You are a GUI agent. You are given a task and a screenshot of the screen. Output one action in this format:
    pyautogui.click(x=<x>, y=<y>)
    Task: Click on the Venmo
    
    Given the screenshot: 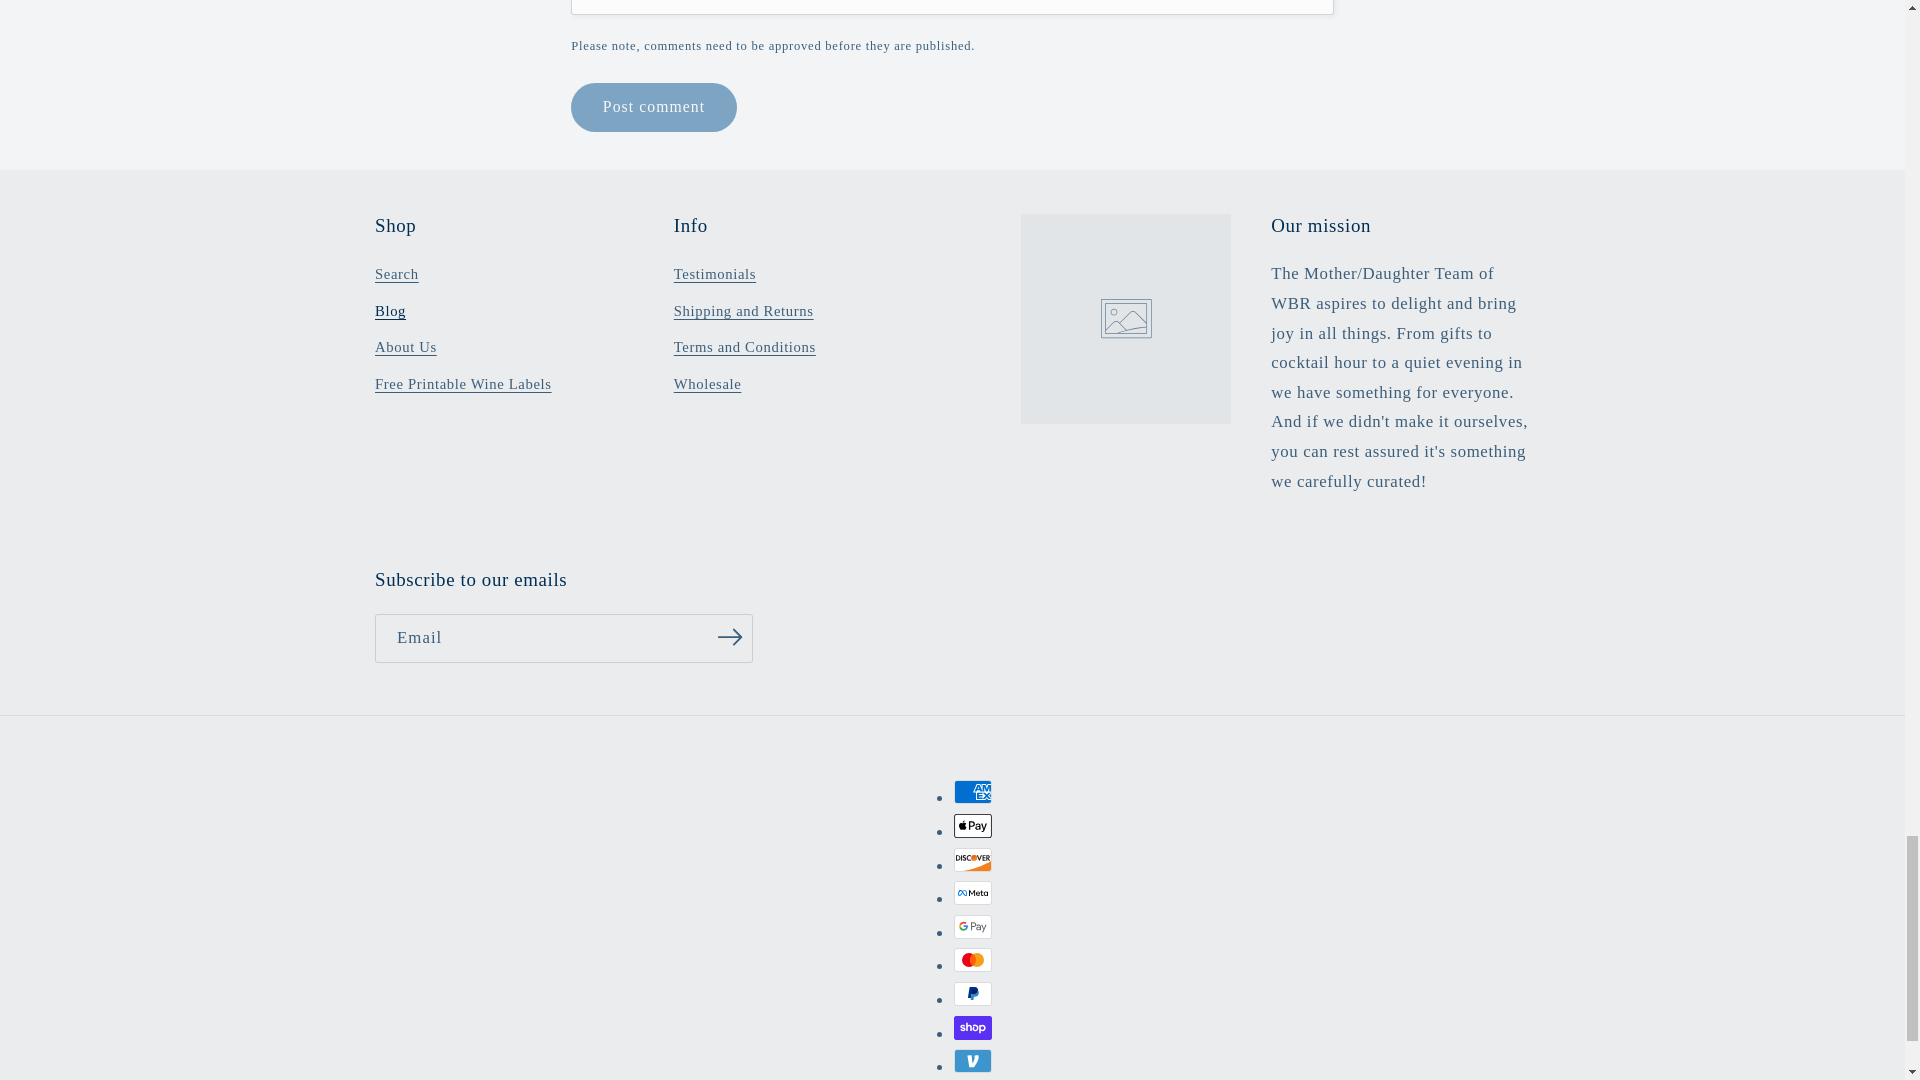 What is the action you would take?
    pyautogui.click(x=973, y=1060)
    